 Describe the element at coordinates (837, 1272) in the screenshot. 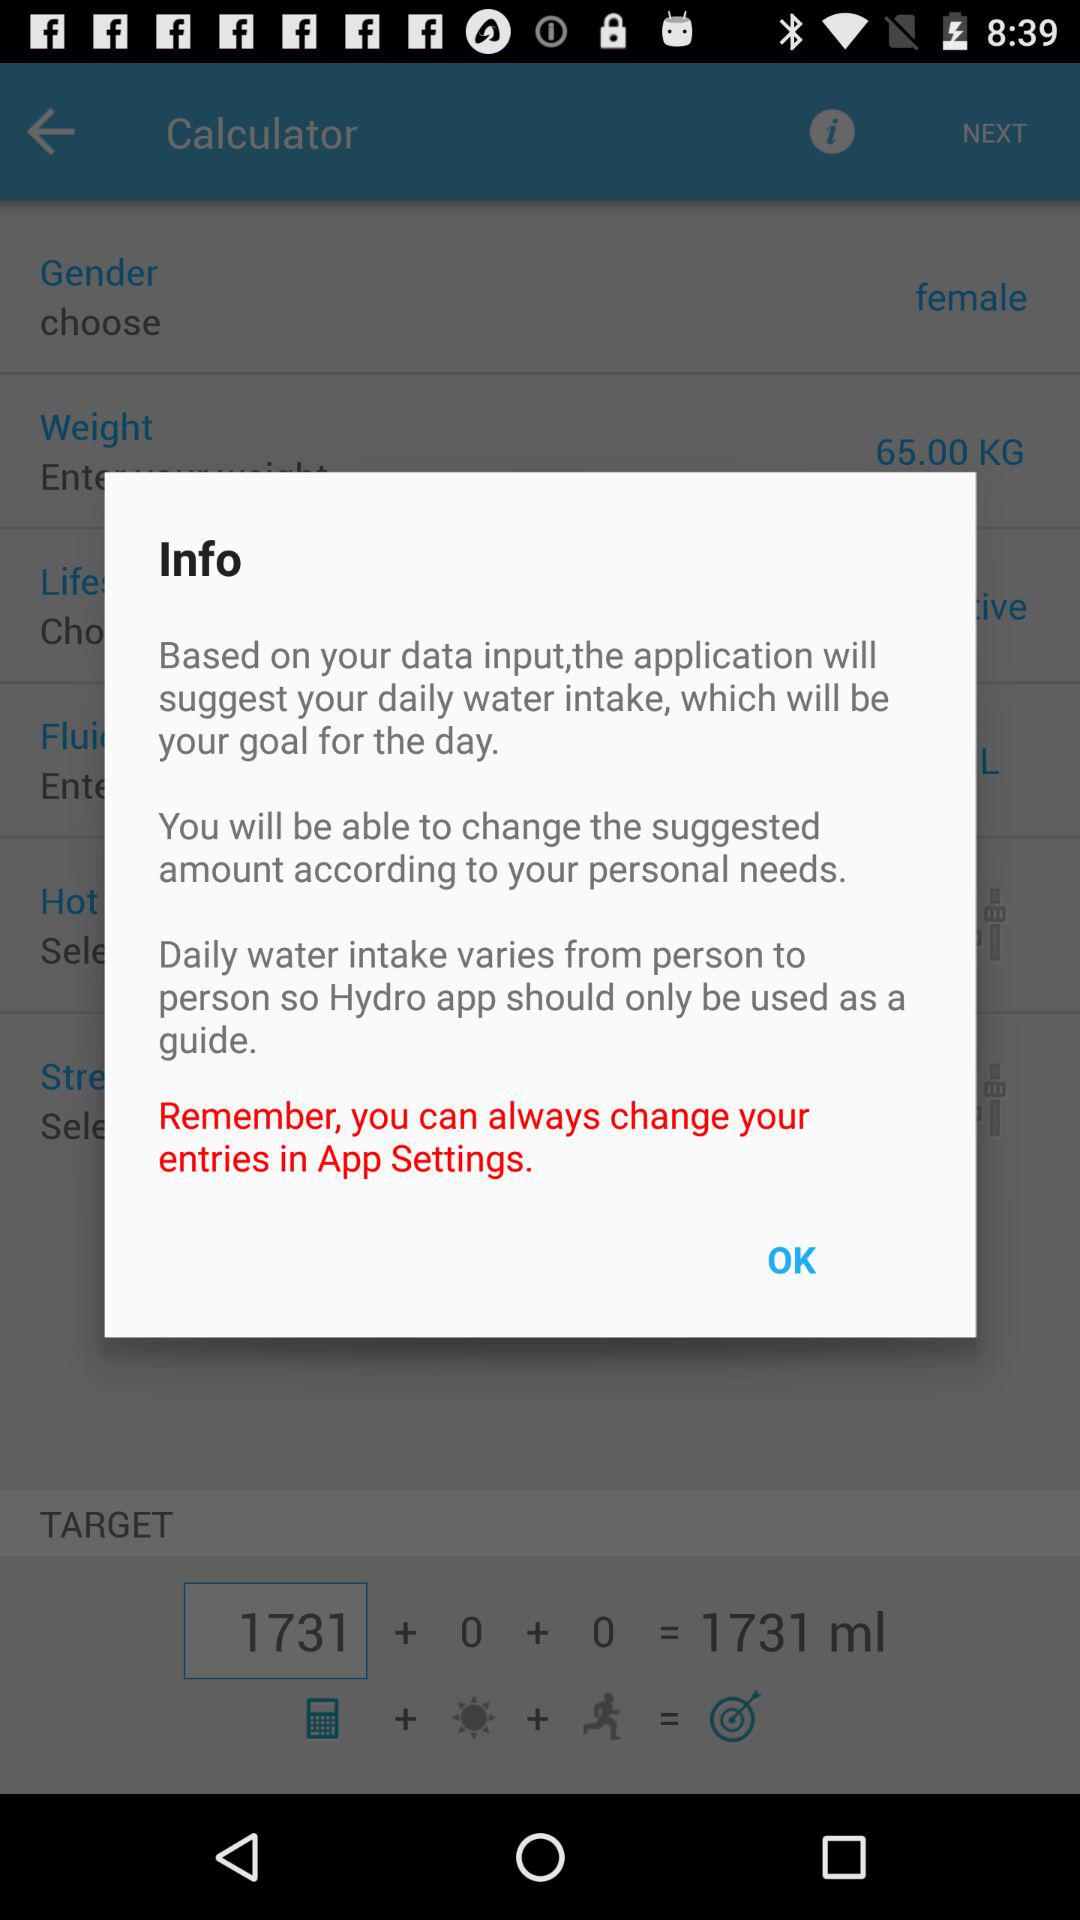

I see `open item below the remember you can icon` at that location.